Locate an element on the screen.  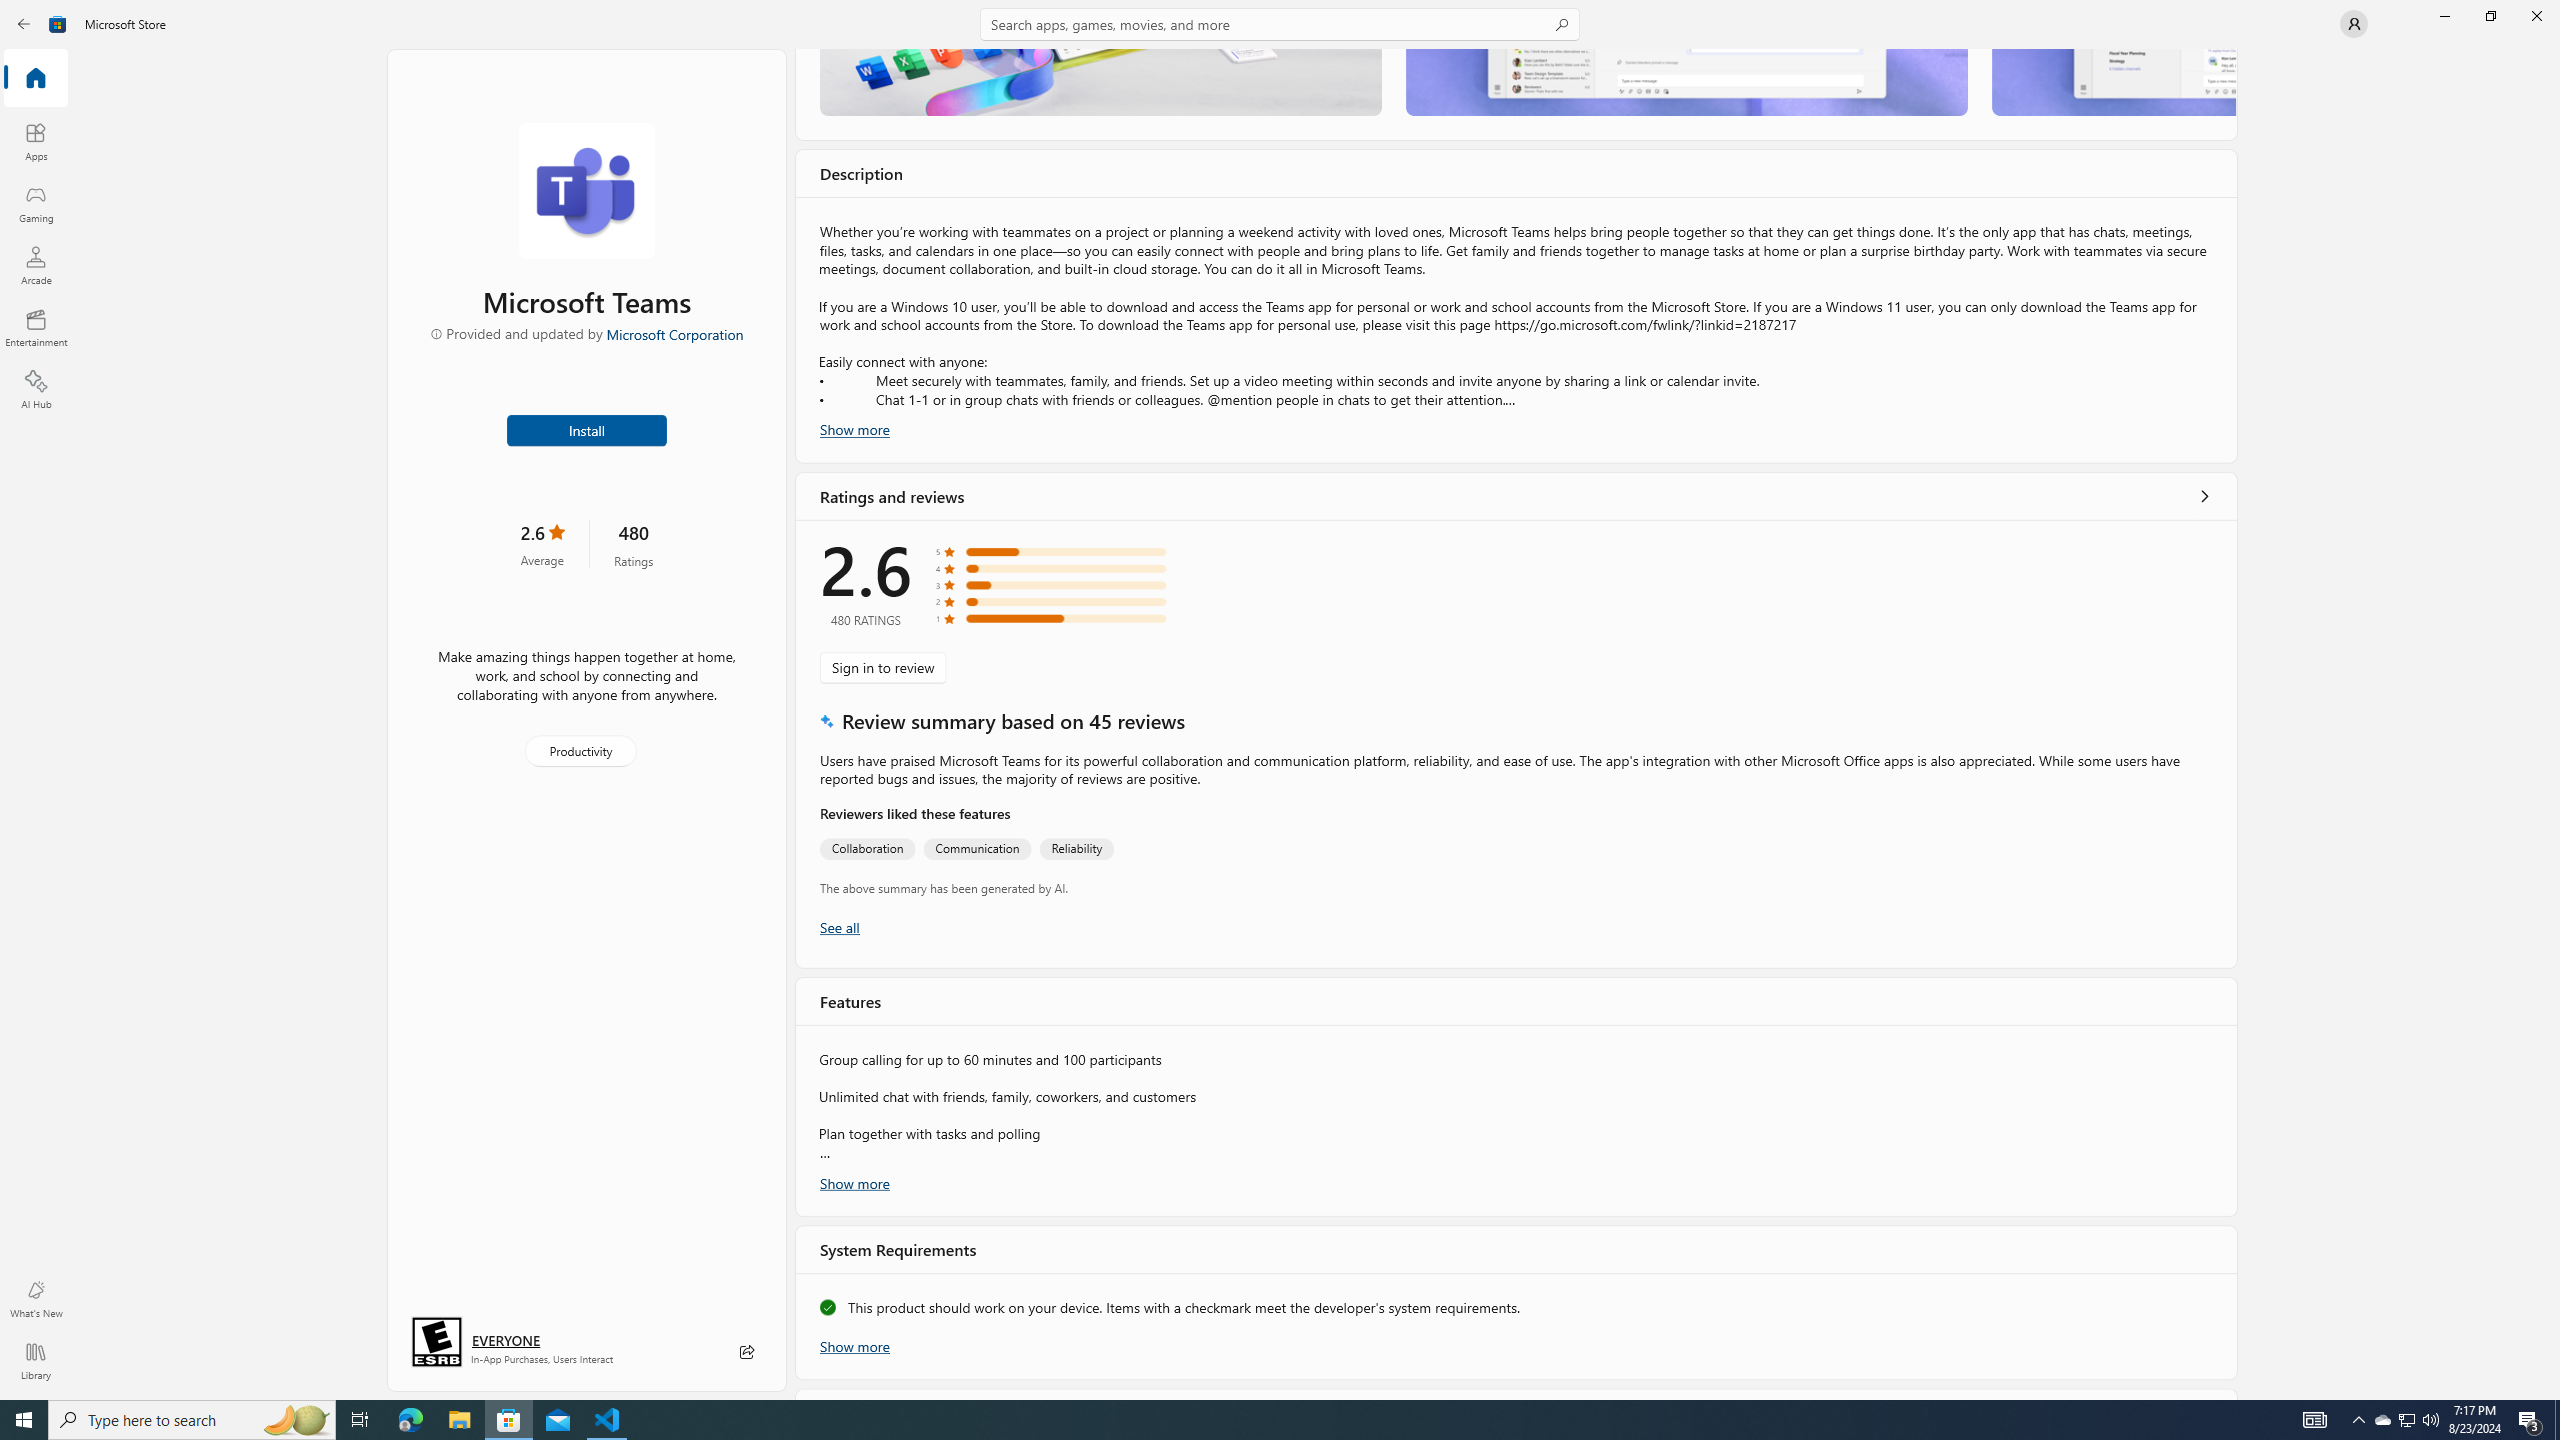
Screenshot 3 is located at coordinates (2112, 82).